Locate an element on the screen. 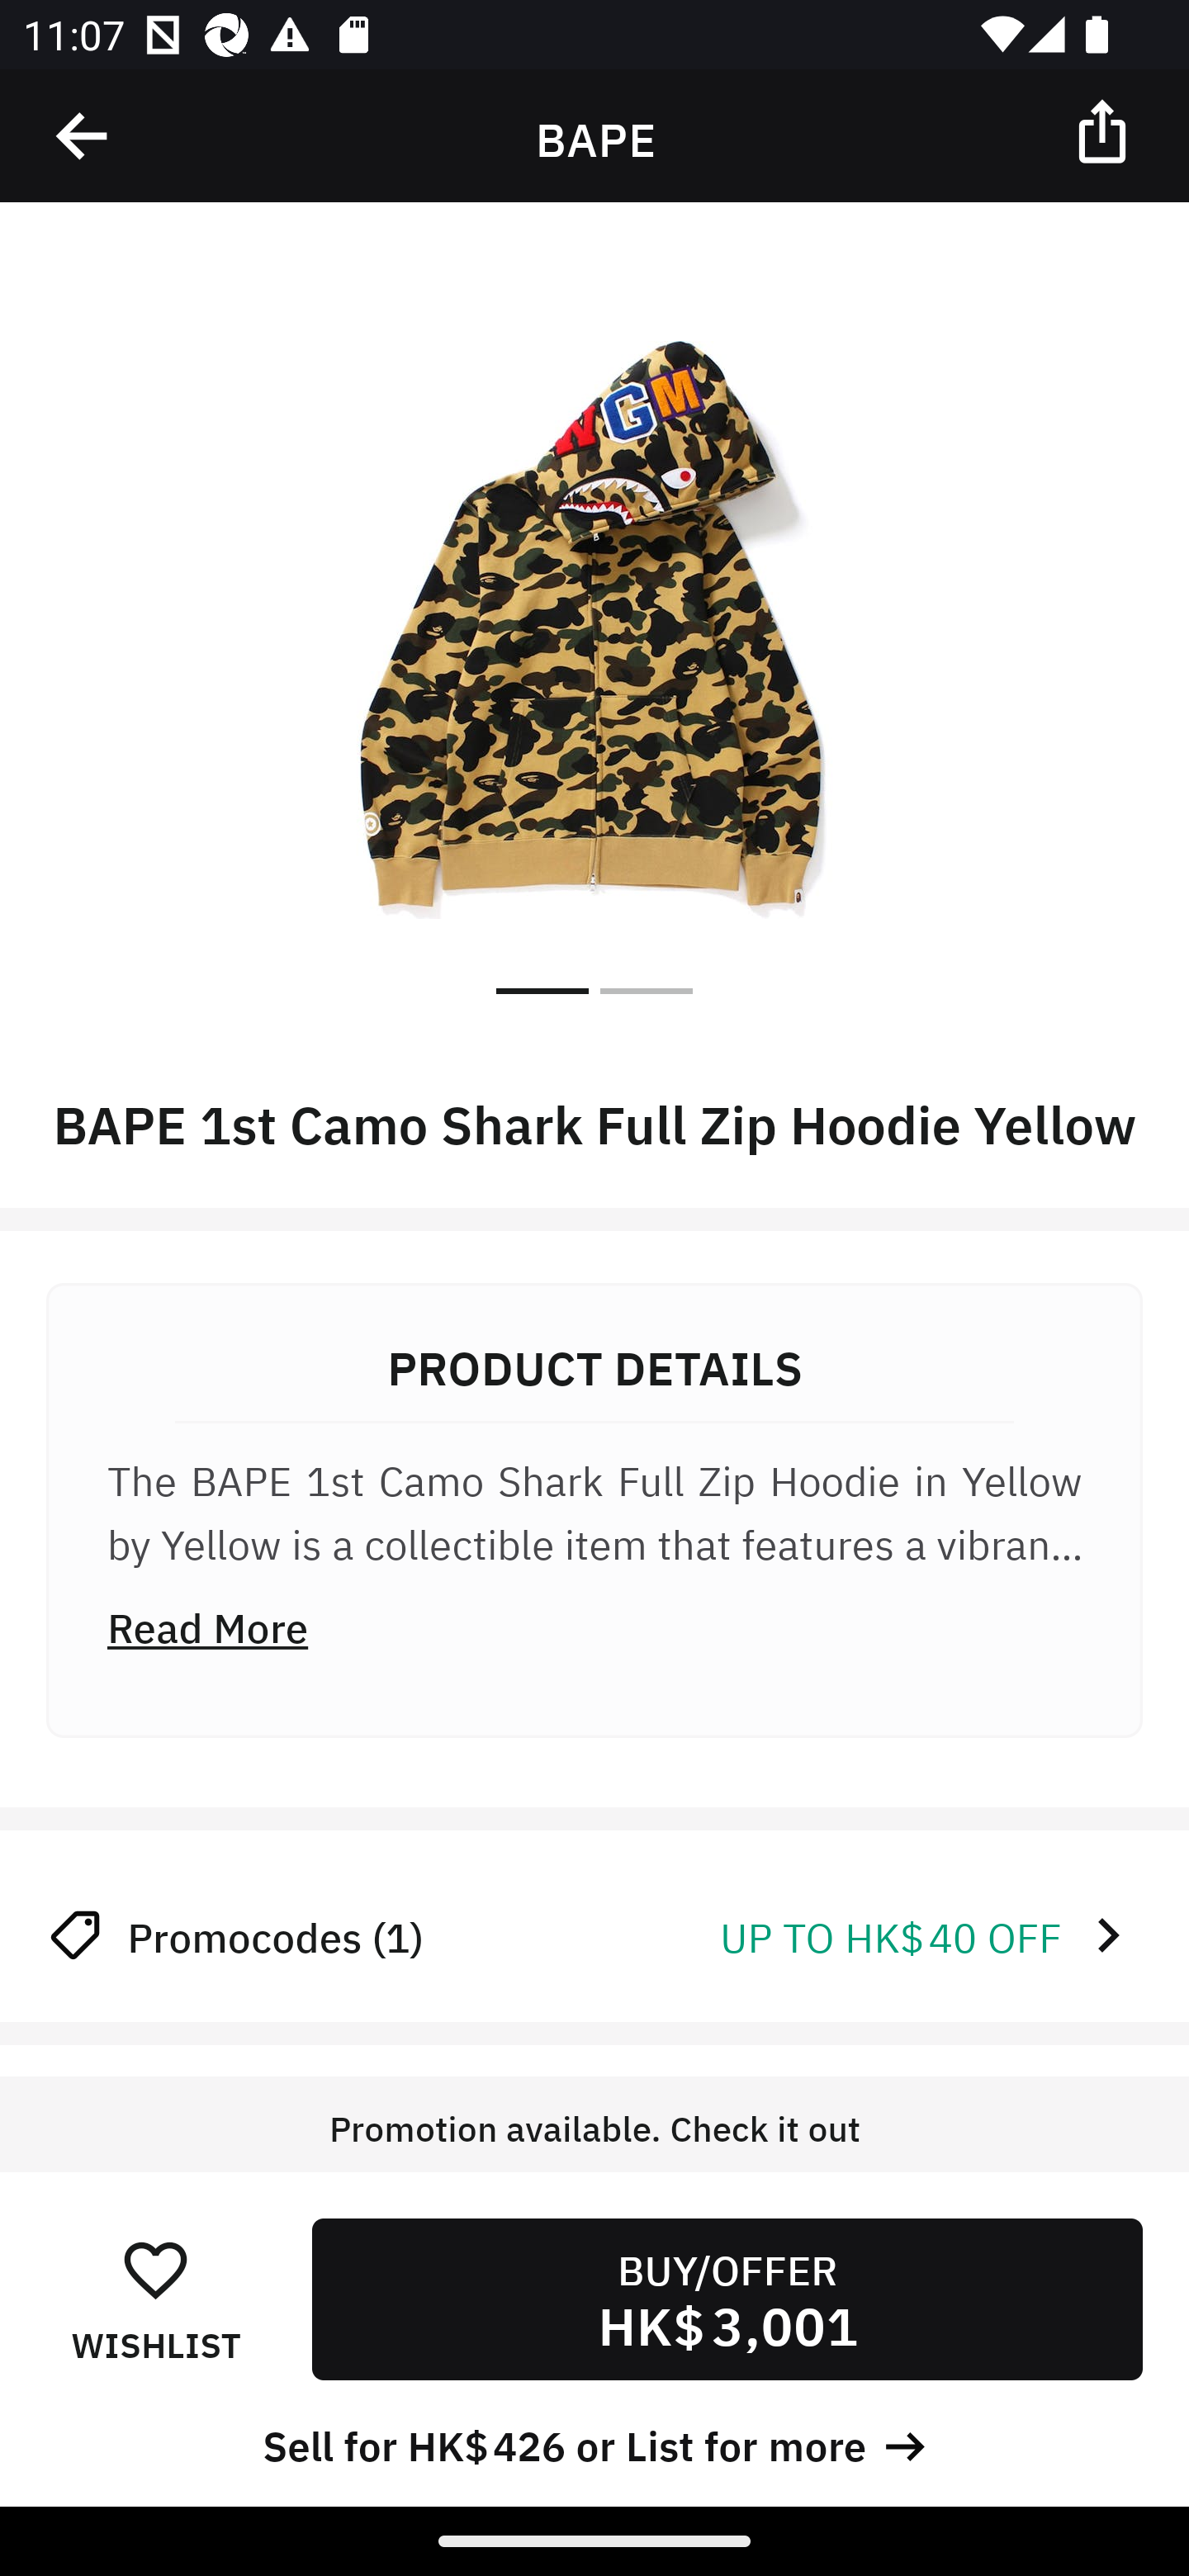 Image resolution: width=1189 pixels, height=2576 pixels. Promocodes (1) UP TO HK$ 40 OFF  is located at coordinates (594, 1935).